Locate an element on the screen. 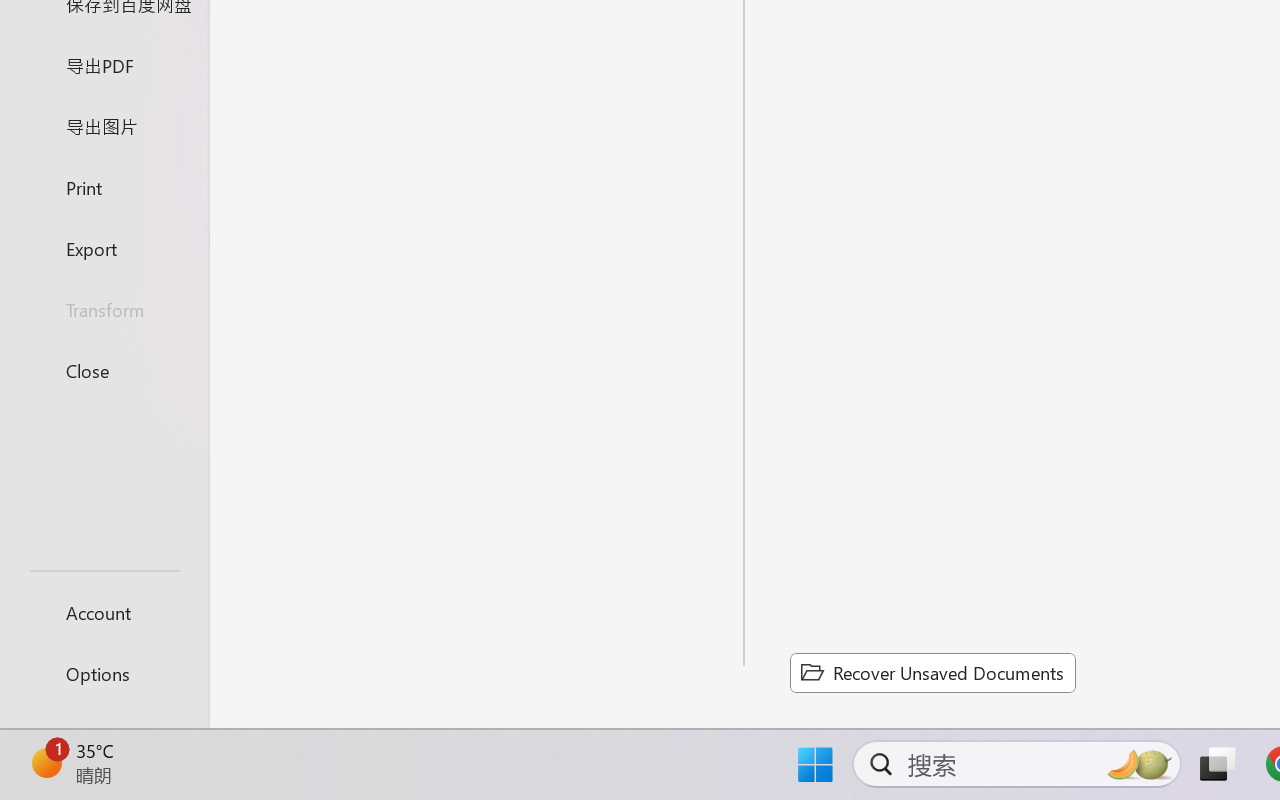  Recover Unsaved Documents is located at coordinates (932, 672).